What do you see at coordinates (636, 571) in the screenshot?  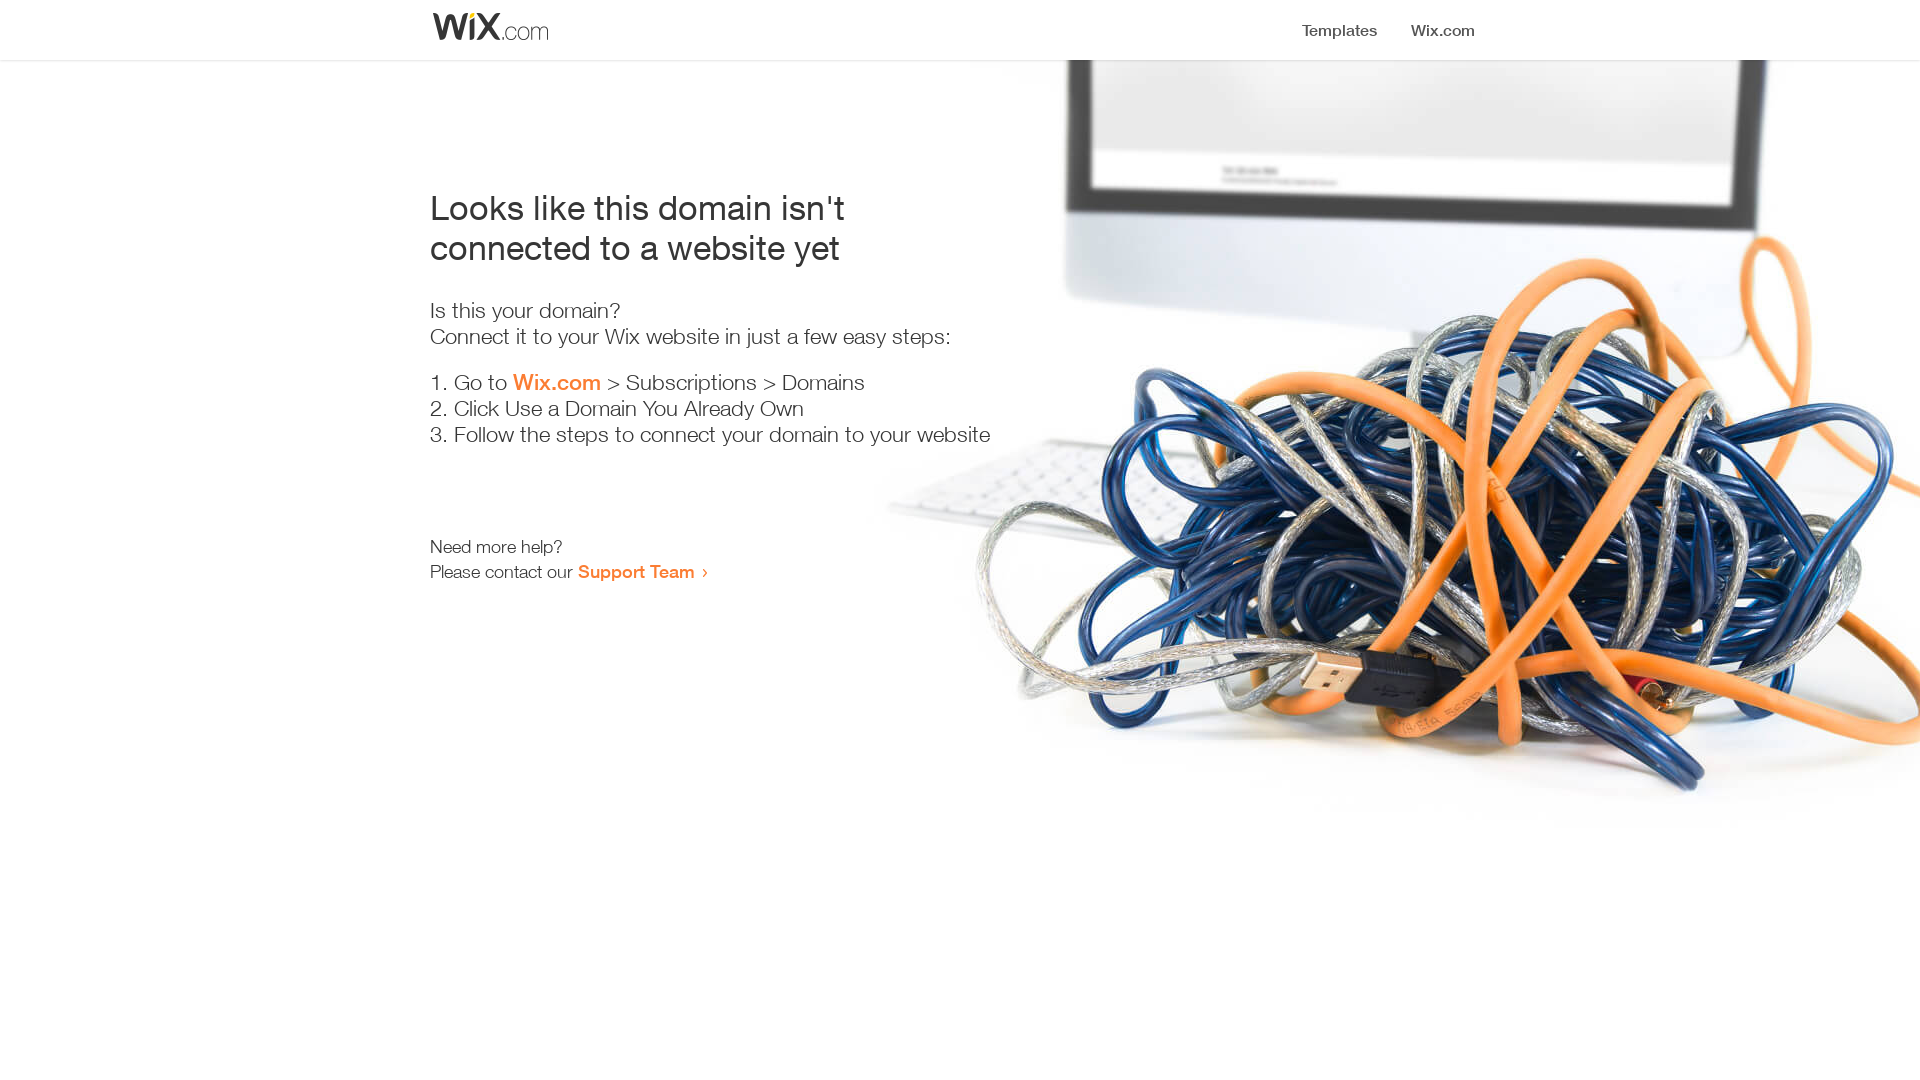 I see `Support Team` at bounding box center [636, 571].